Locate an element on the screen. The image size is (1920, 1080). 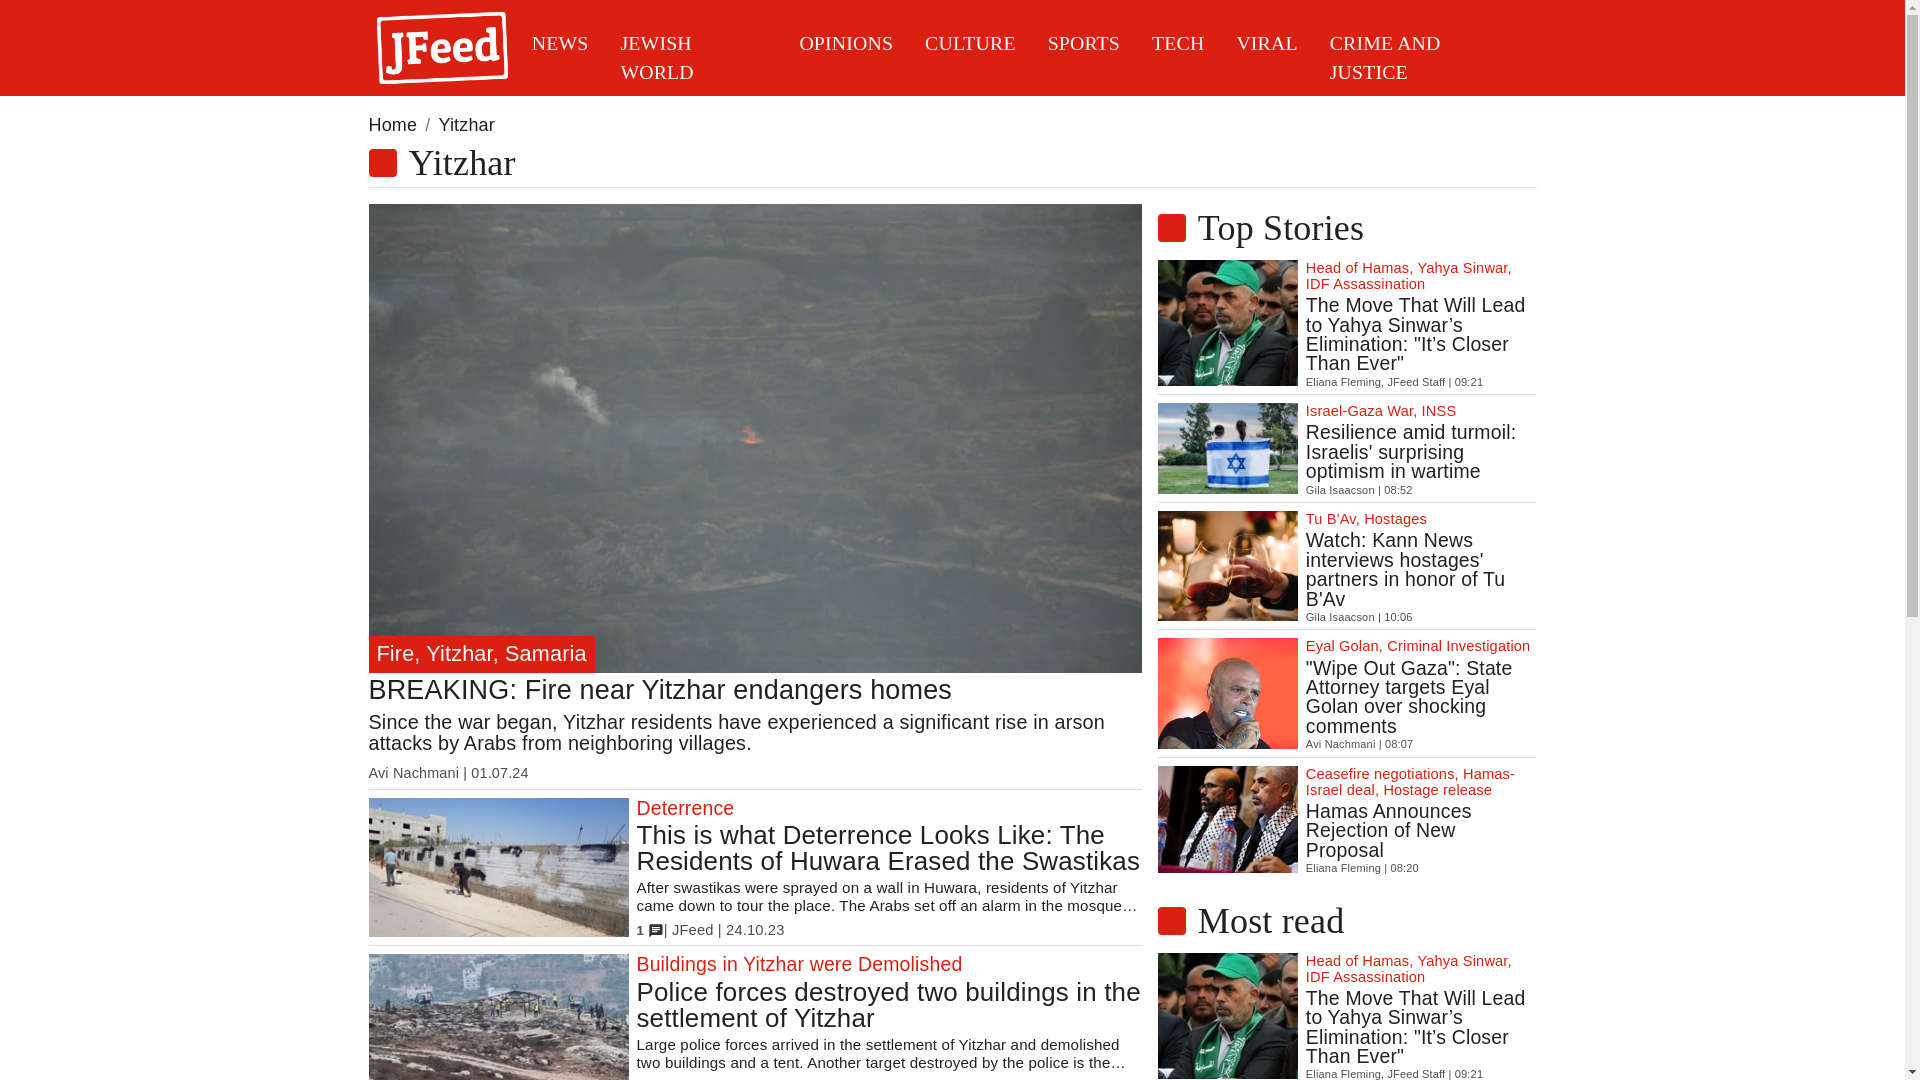
SPORTS is located at coordinates (1084, 58).